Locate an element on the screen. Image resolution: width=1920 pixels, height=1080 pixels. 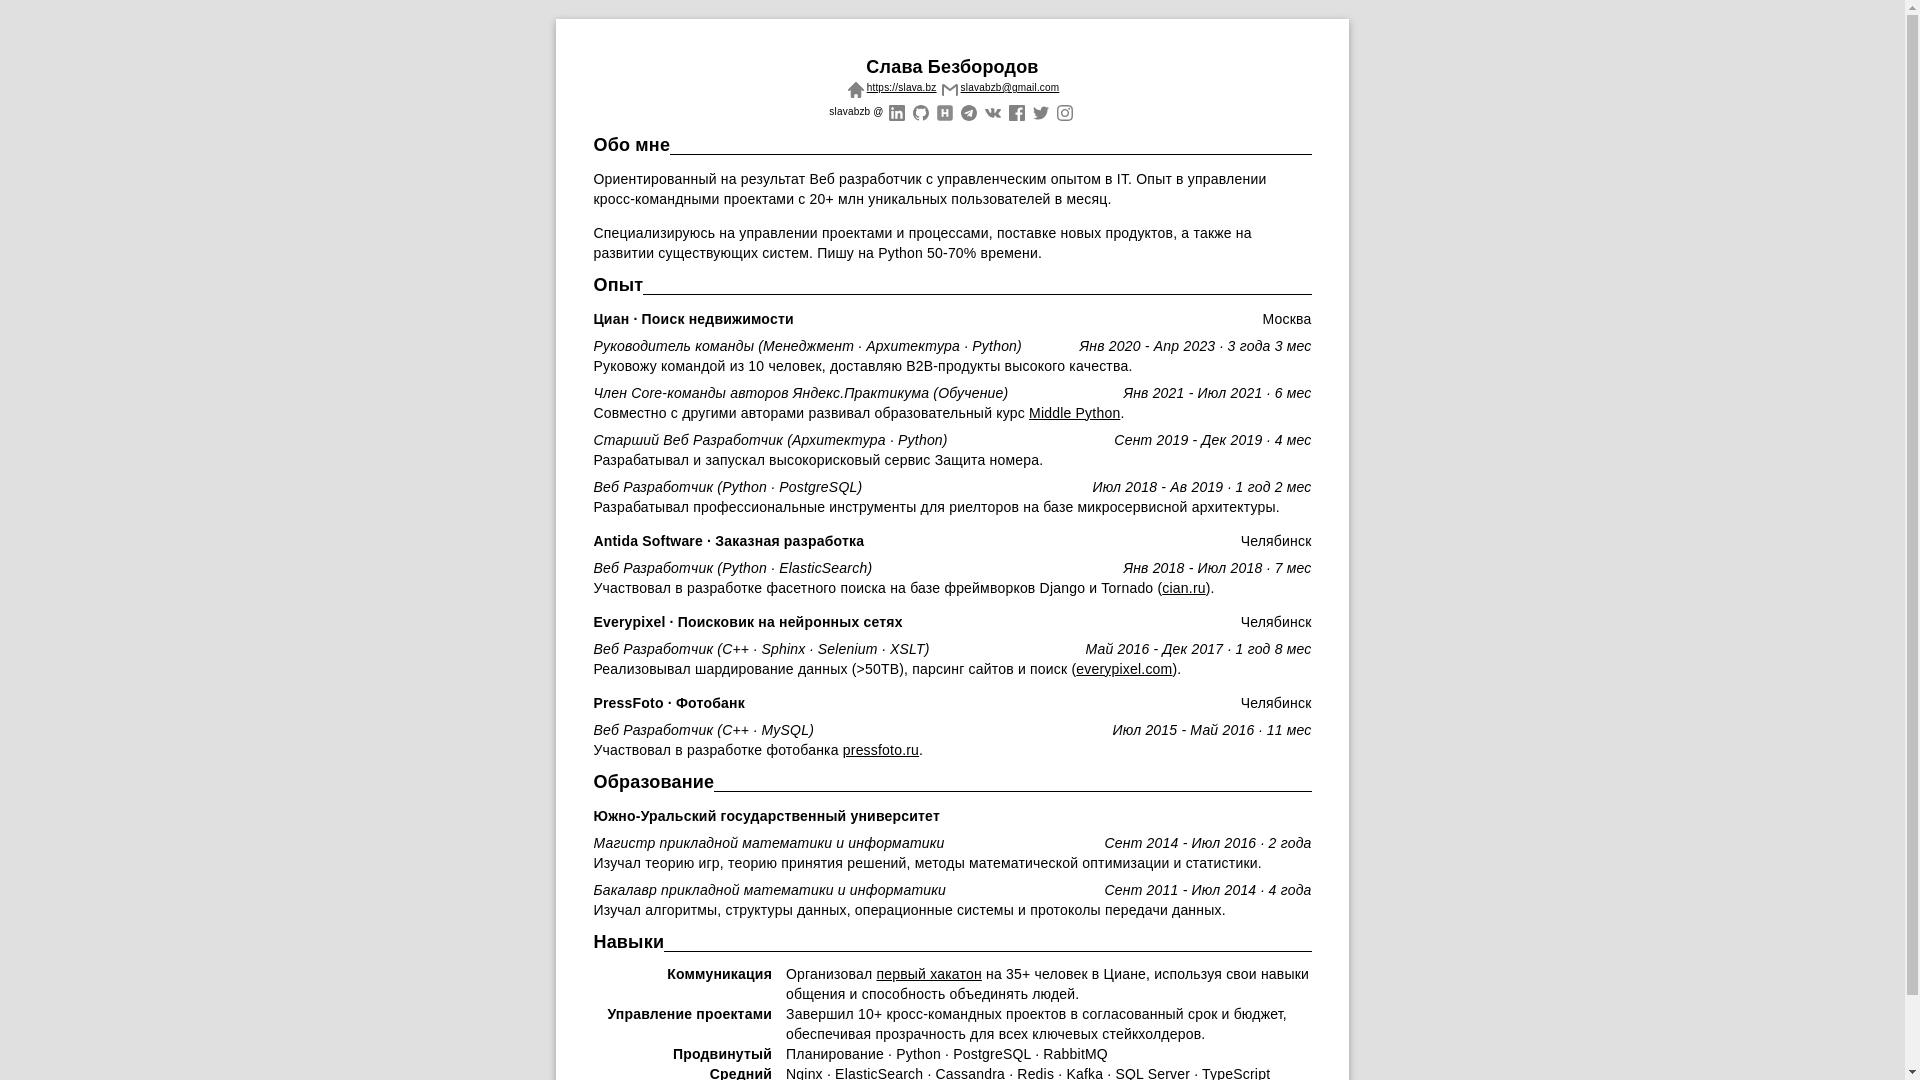
slavabzb is located at coordinates (896, 110).